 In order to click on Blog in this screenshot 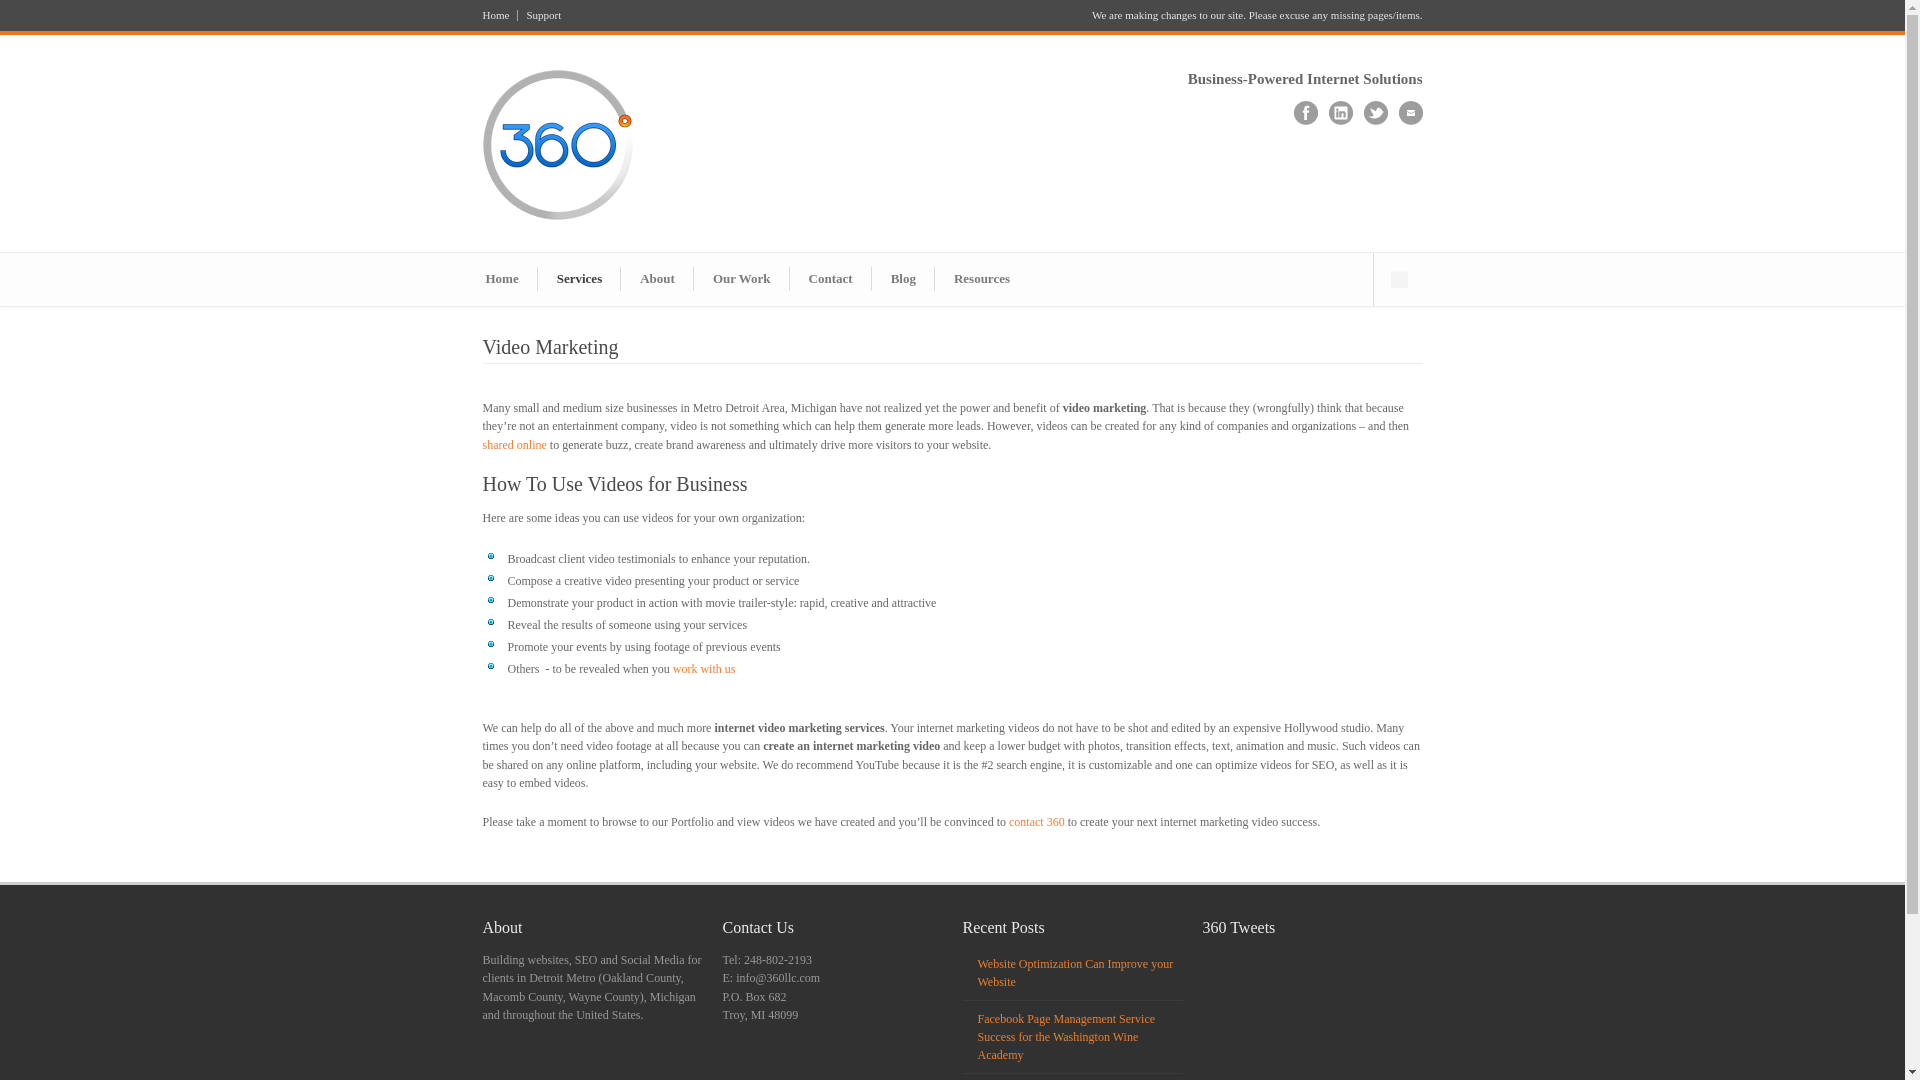, I will do `click(904, 279)`.